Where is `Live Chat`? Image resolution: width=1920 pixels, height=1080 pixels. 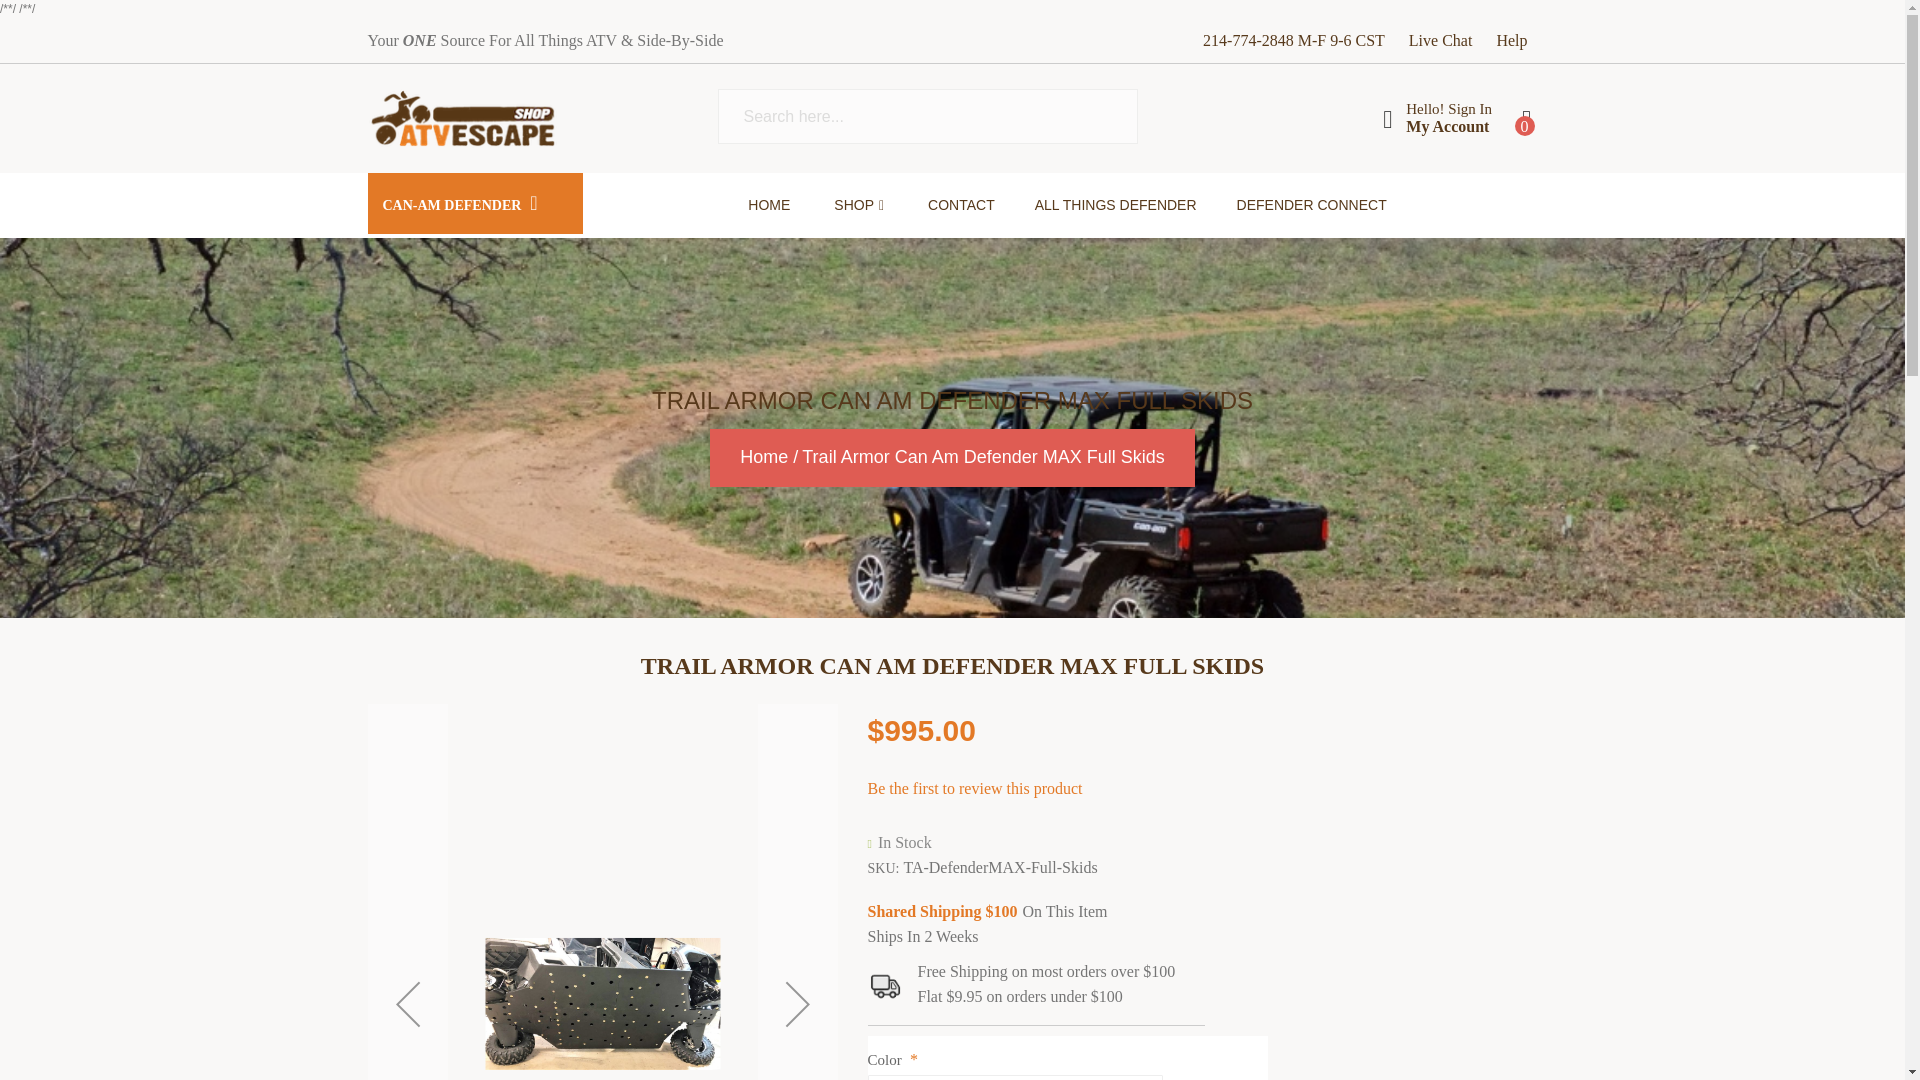
Live Chat is located at coordinates (1440, 40).